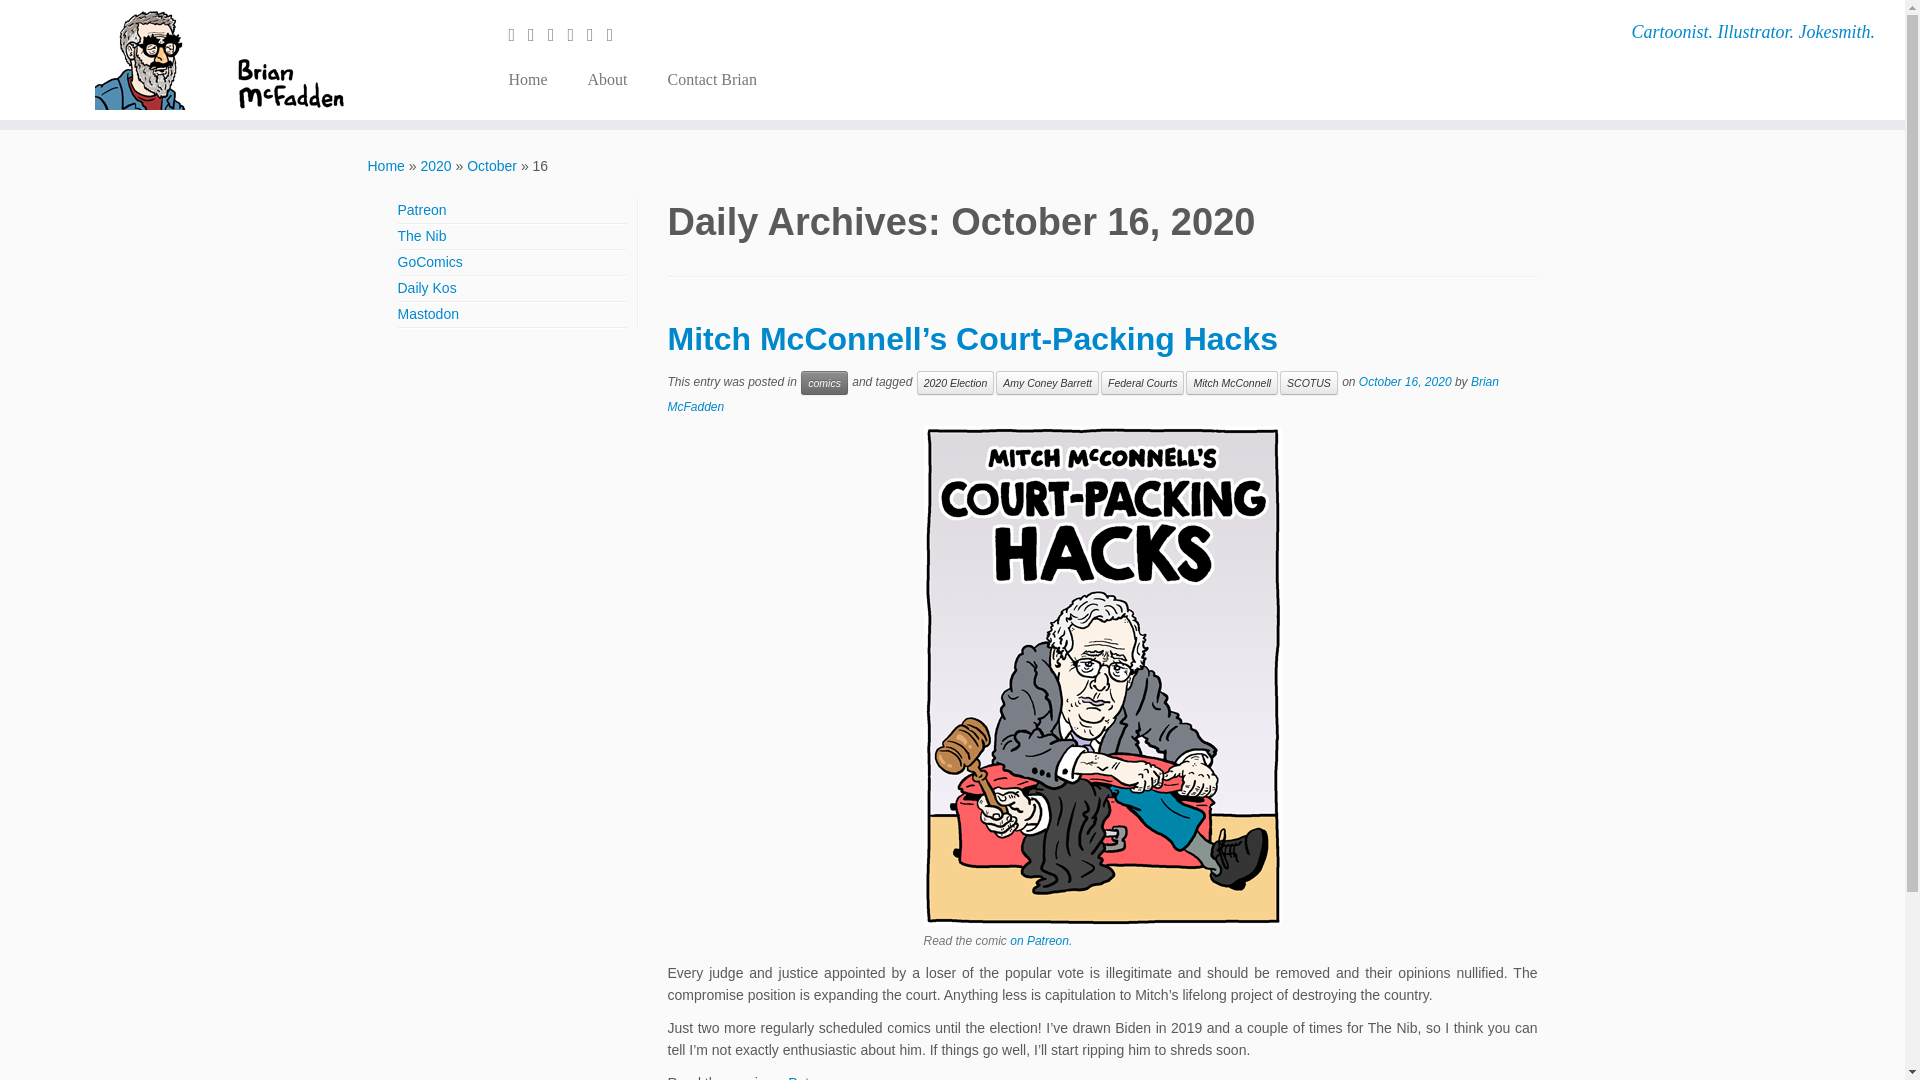 This screenshot has height=1080, width=1920. I want to click on Brian McFadden, so click(1084, 394).